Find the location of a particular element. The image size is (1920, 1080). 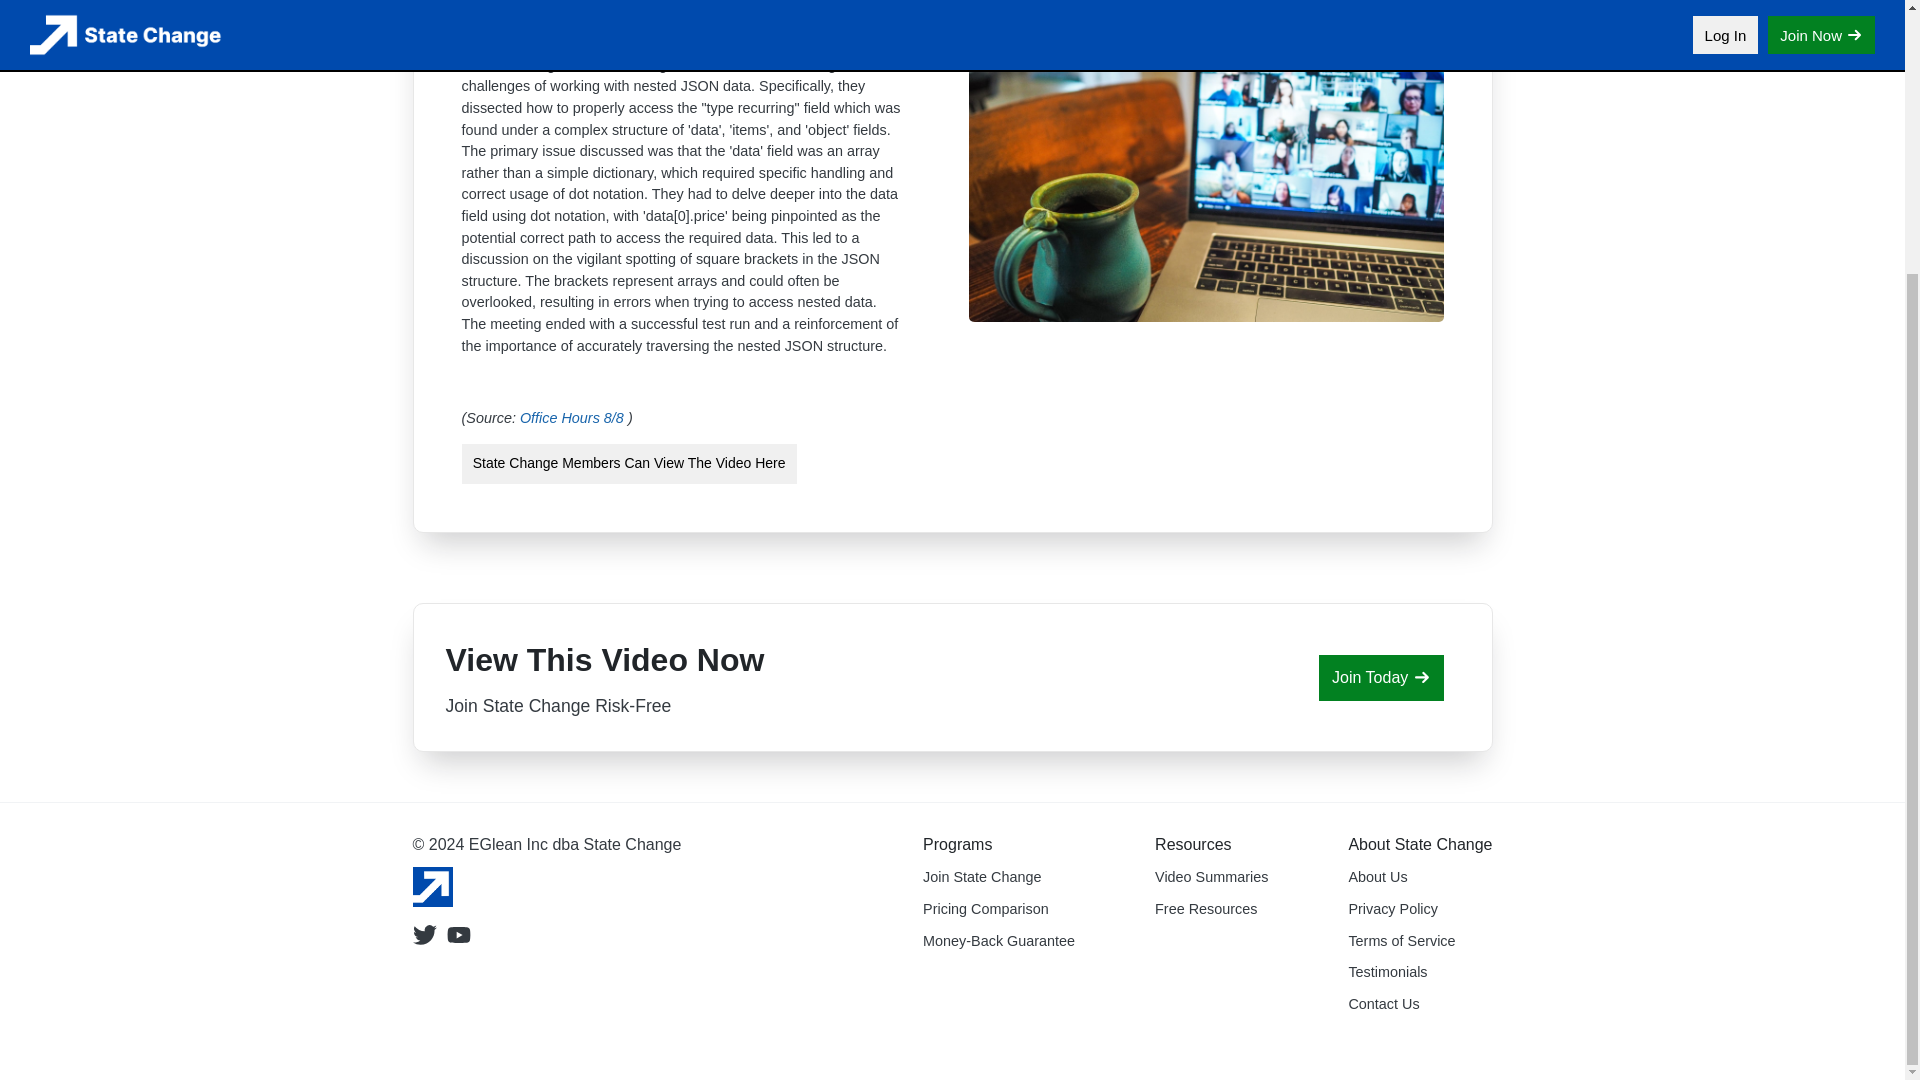

About Us is located at coordinates (1377, 876).